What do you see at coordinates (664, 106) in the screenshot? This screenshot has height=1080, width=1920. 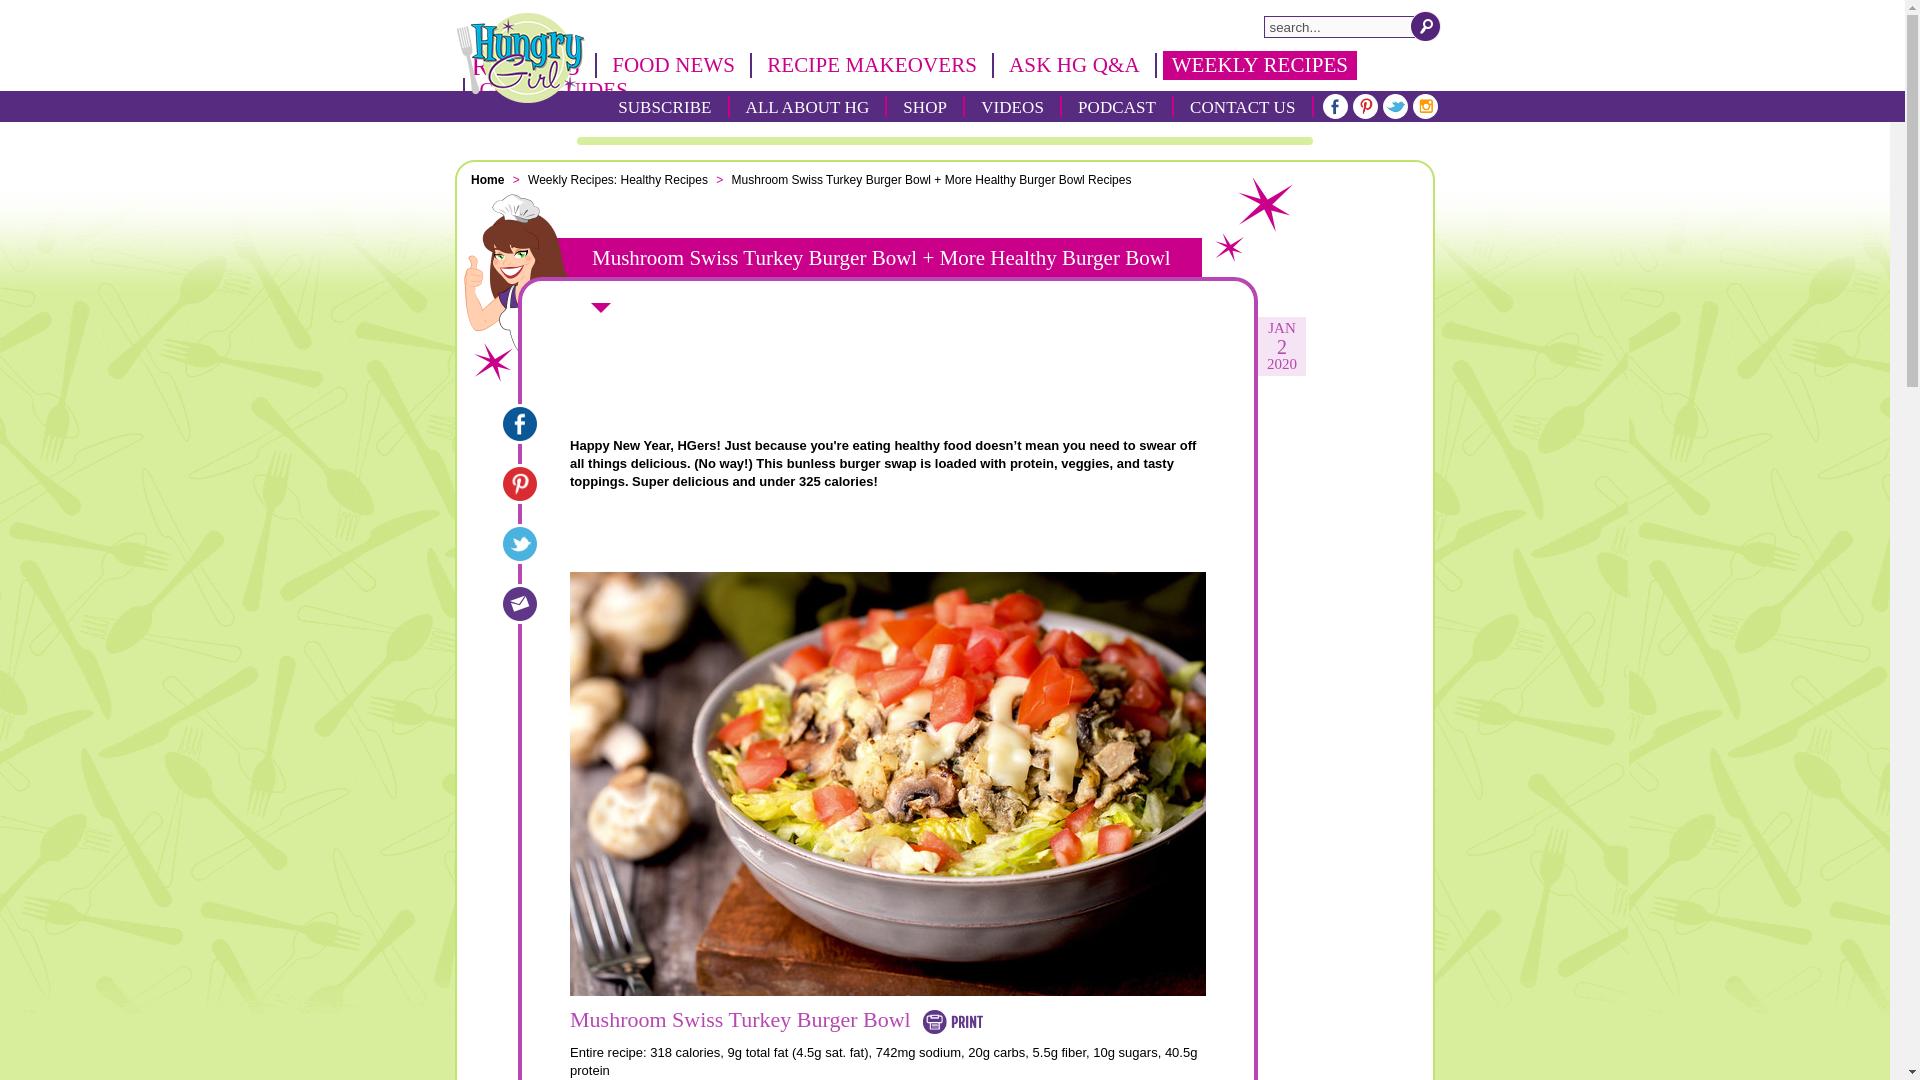 I see `SUBSCRIBE` at bounding box center [664, 106].